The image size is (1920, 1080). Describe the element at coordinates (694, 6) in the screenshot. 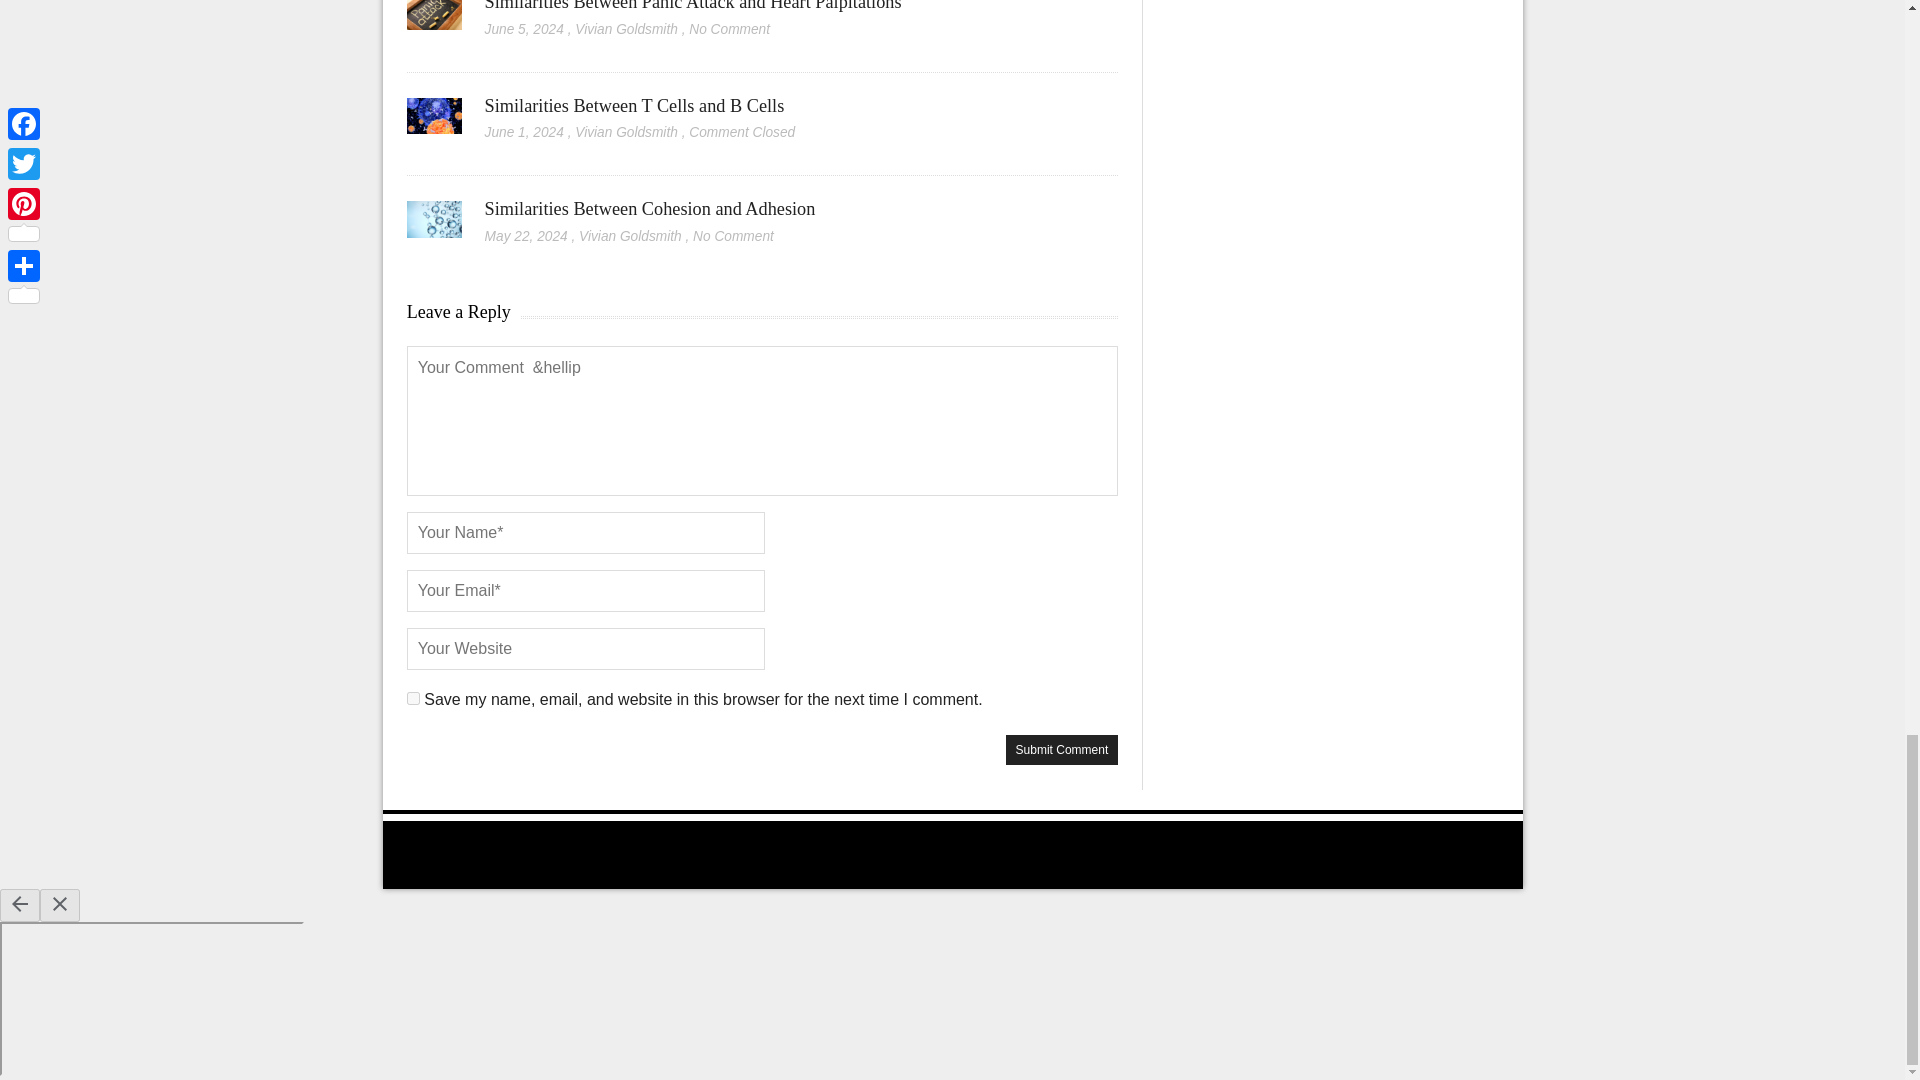

I see `Similarities Between Panic Attack and Heart Palpitations` at that location.